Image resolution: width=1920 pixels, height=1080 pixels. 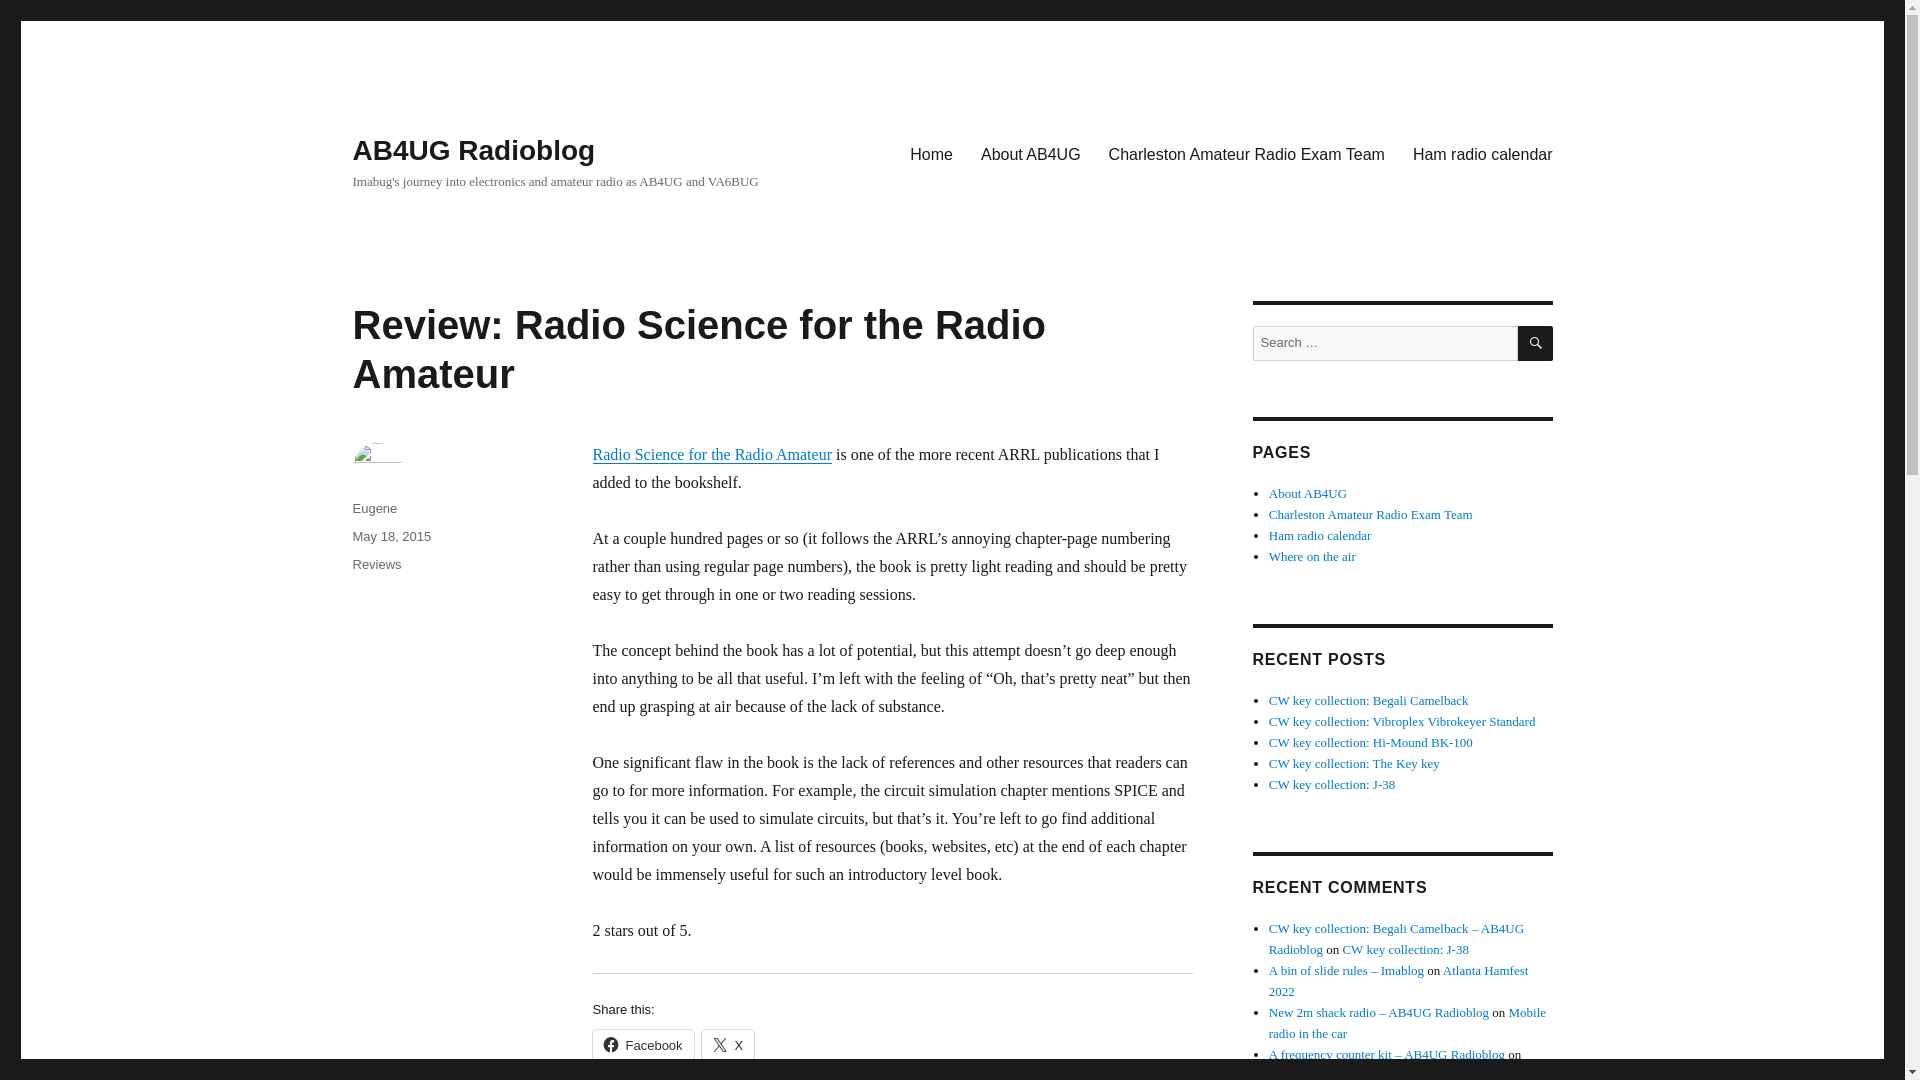 What do you see at coordinates (728, 1044) in the screenshot?
I see `X` at bounding box center [728, 1044].